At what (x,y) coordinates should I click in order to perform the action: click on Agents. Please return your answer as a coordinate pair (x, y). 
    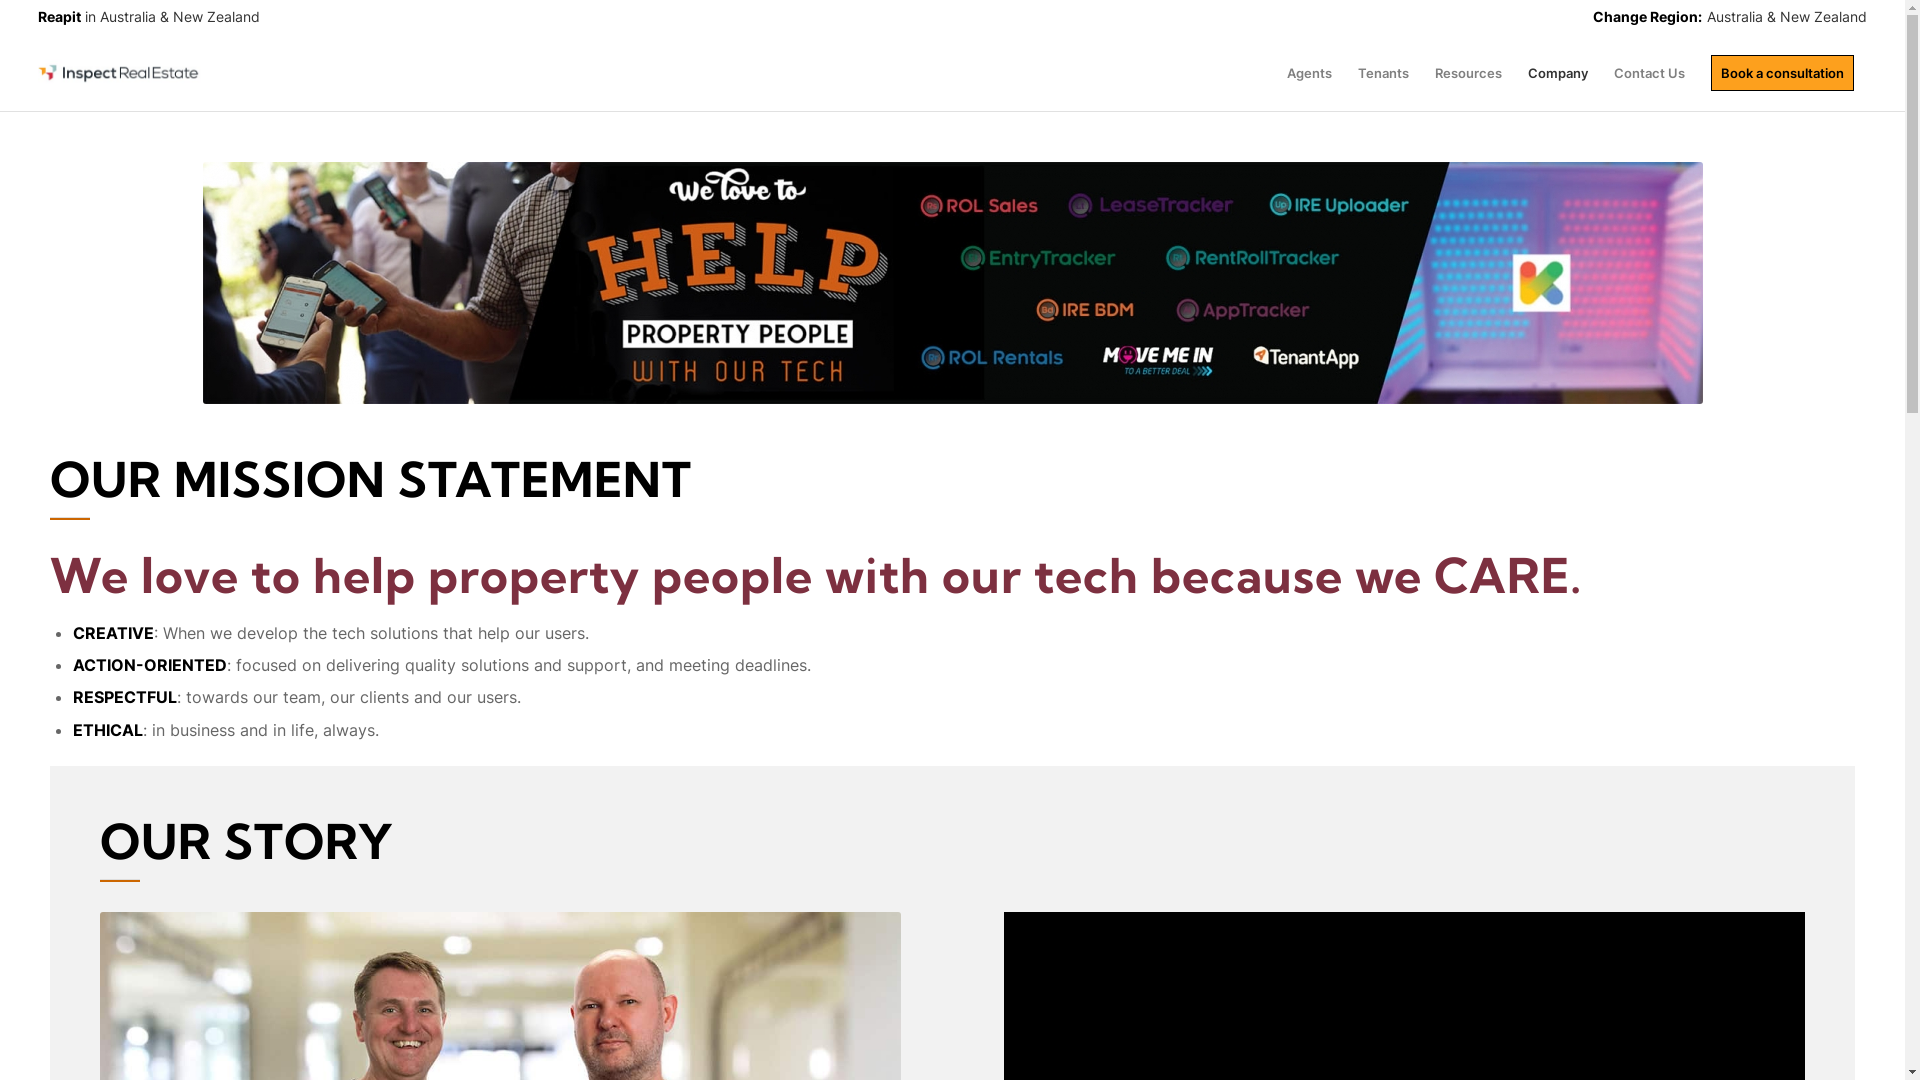
    Looking at the image, I should click on (1310, 74).